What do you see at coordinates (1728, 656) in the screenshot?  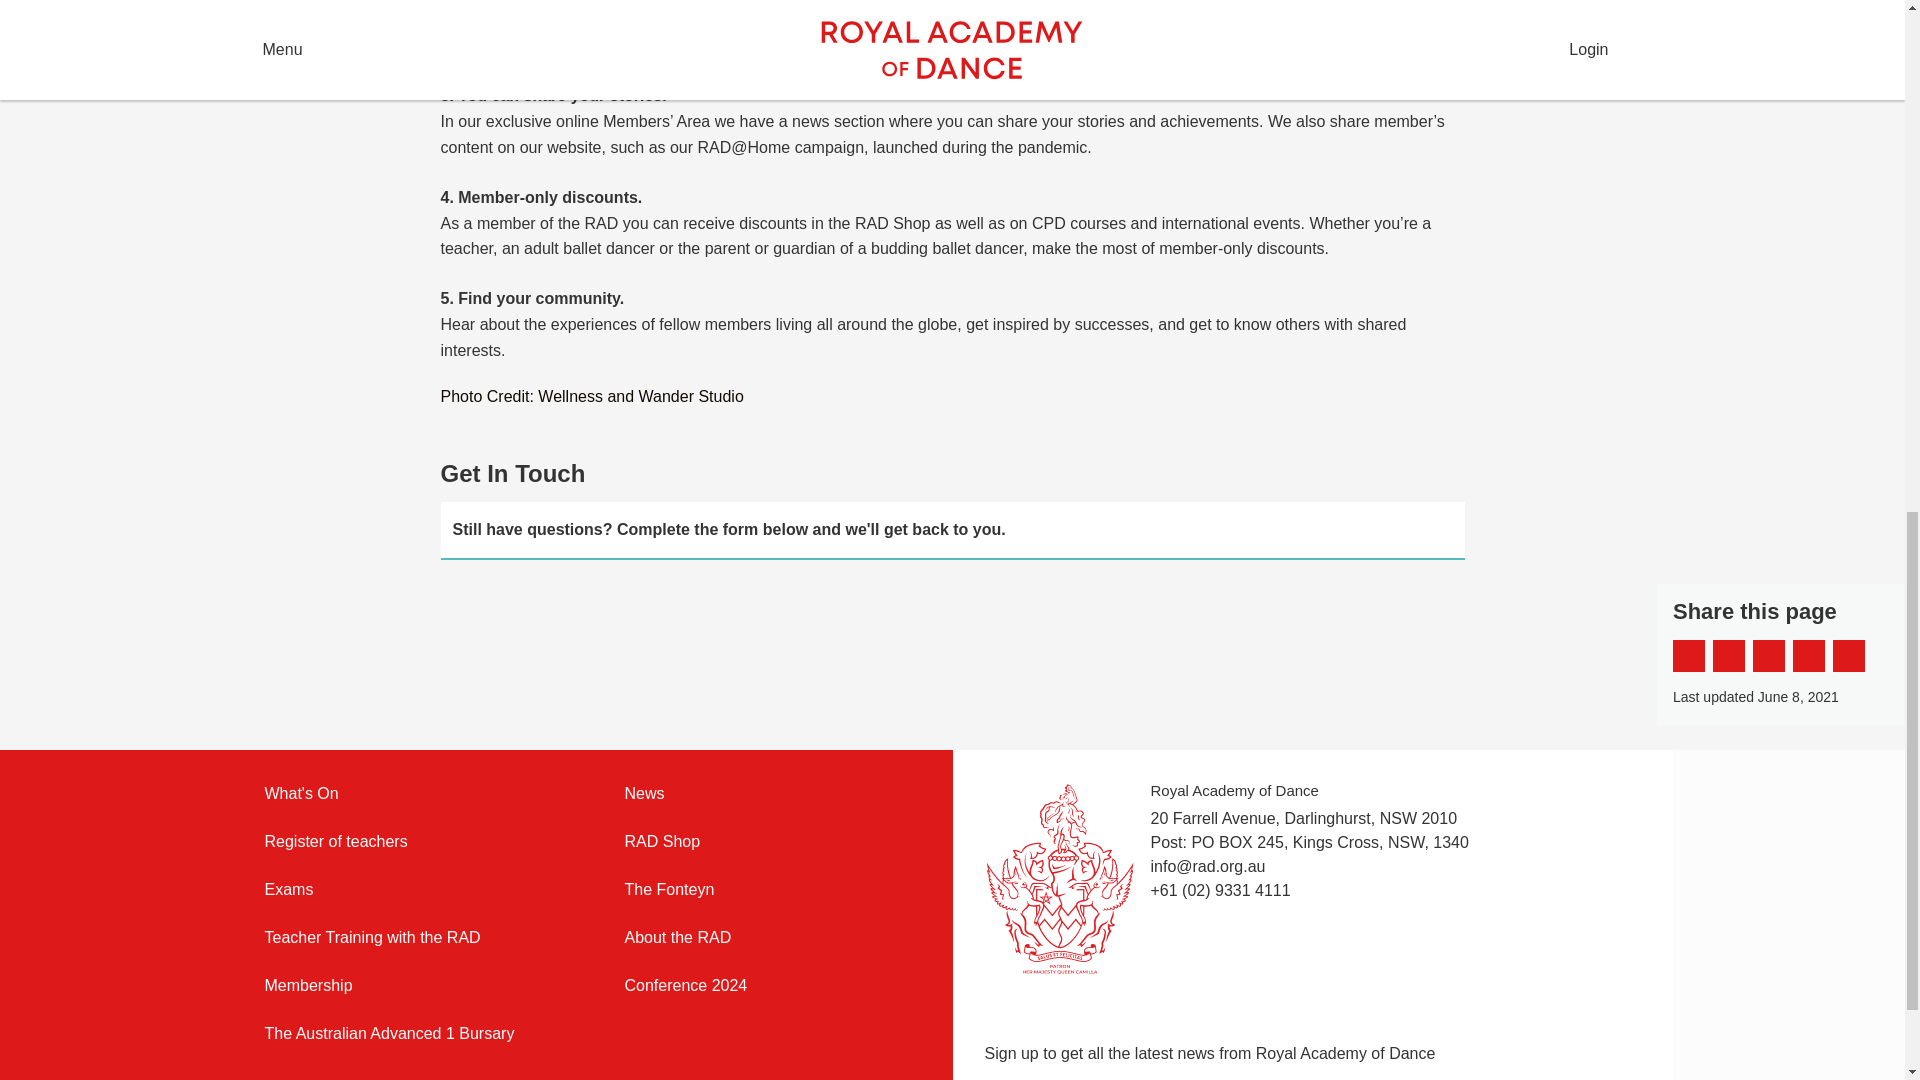 I see `Share this page on Twitter` at bounding box center [1728, 656].